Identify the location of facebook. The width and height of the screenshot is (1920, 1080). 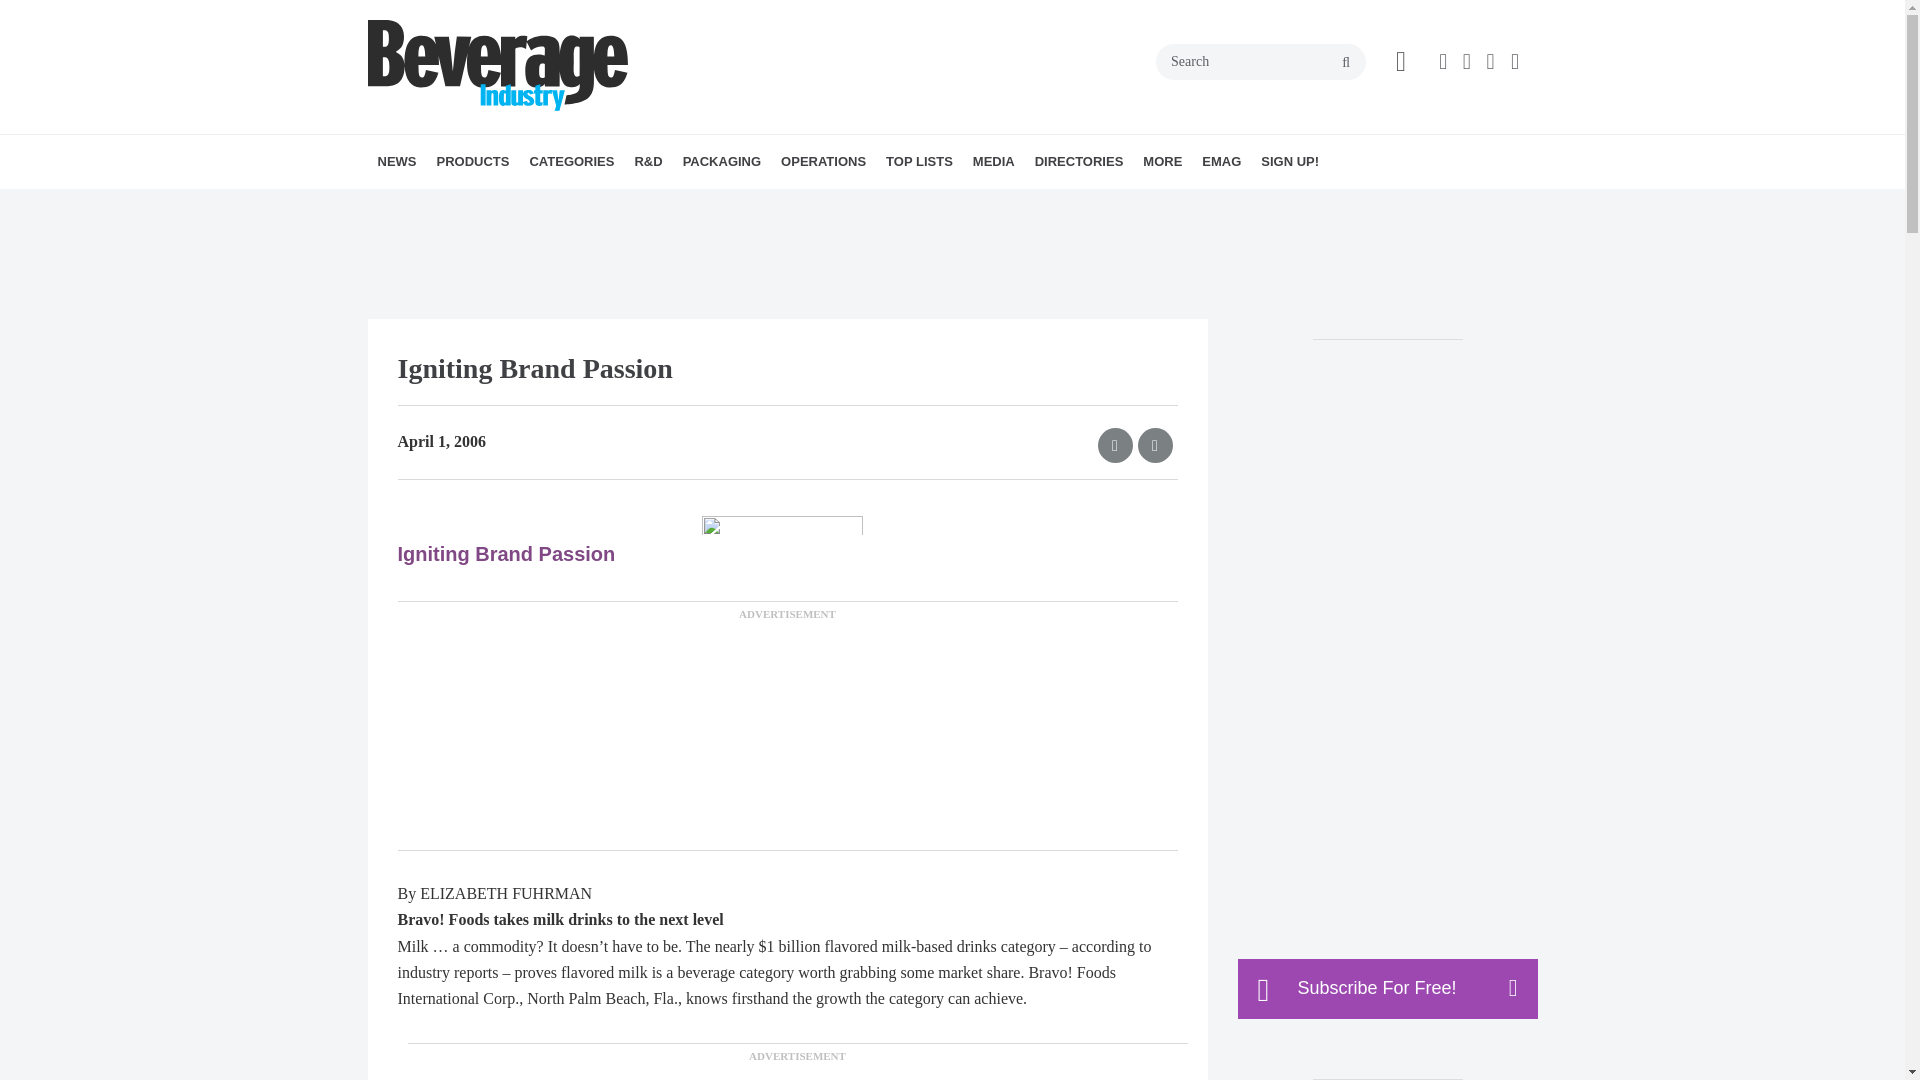
(1446, 62).